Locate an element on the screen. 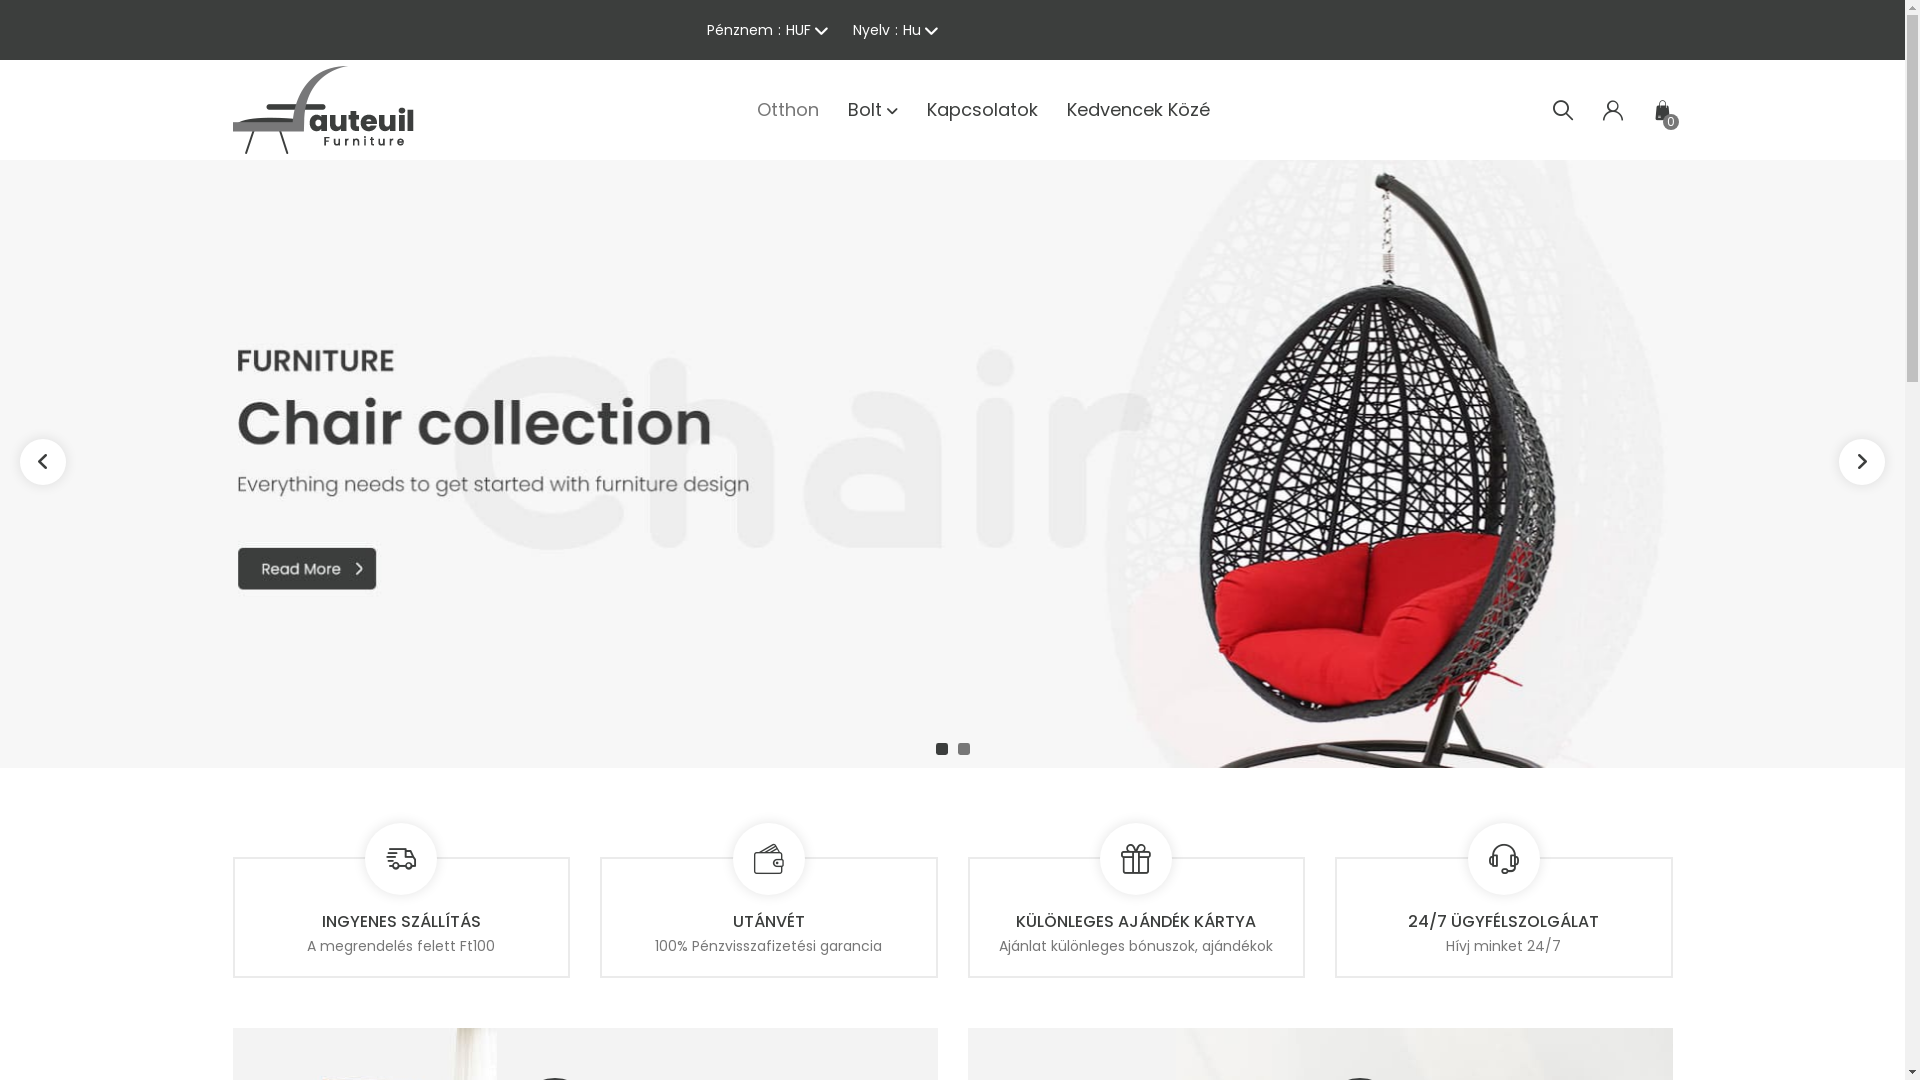  0 is located at coordinates (1662, 110).